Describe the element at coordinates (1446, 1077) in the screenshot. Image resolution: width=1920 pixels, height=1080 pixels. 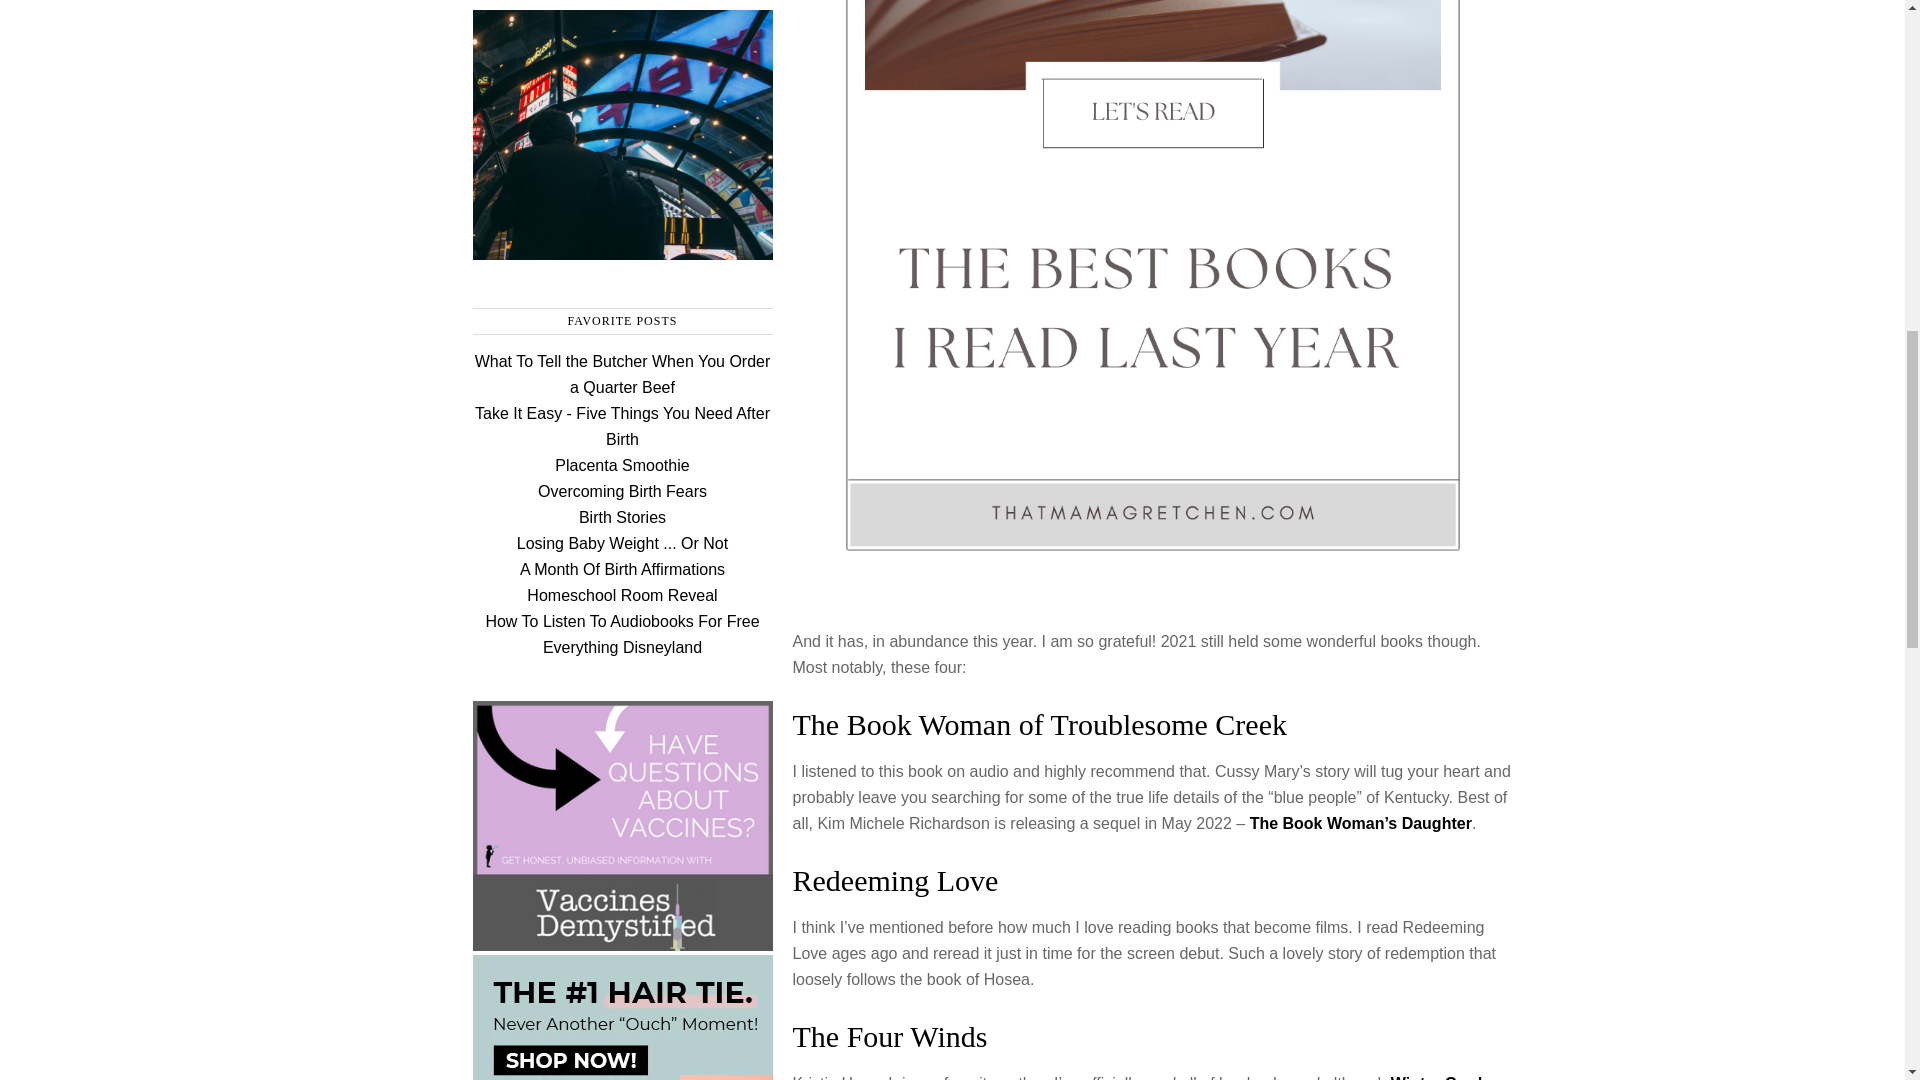
I see `Winter Garden` at that location.